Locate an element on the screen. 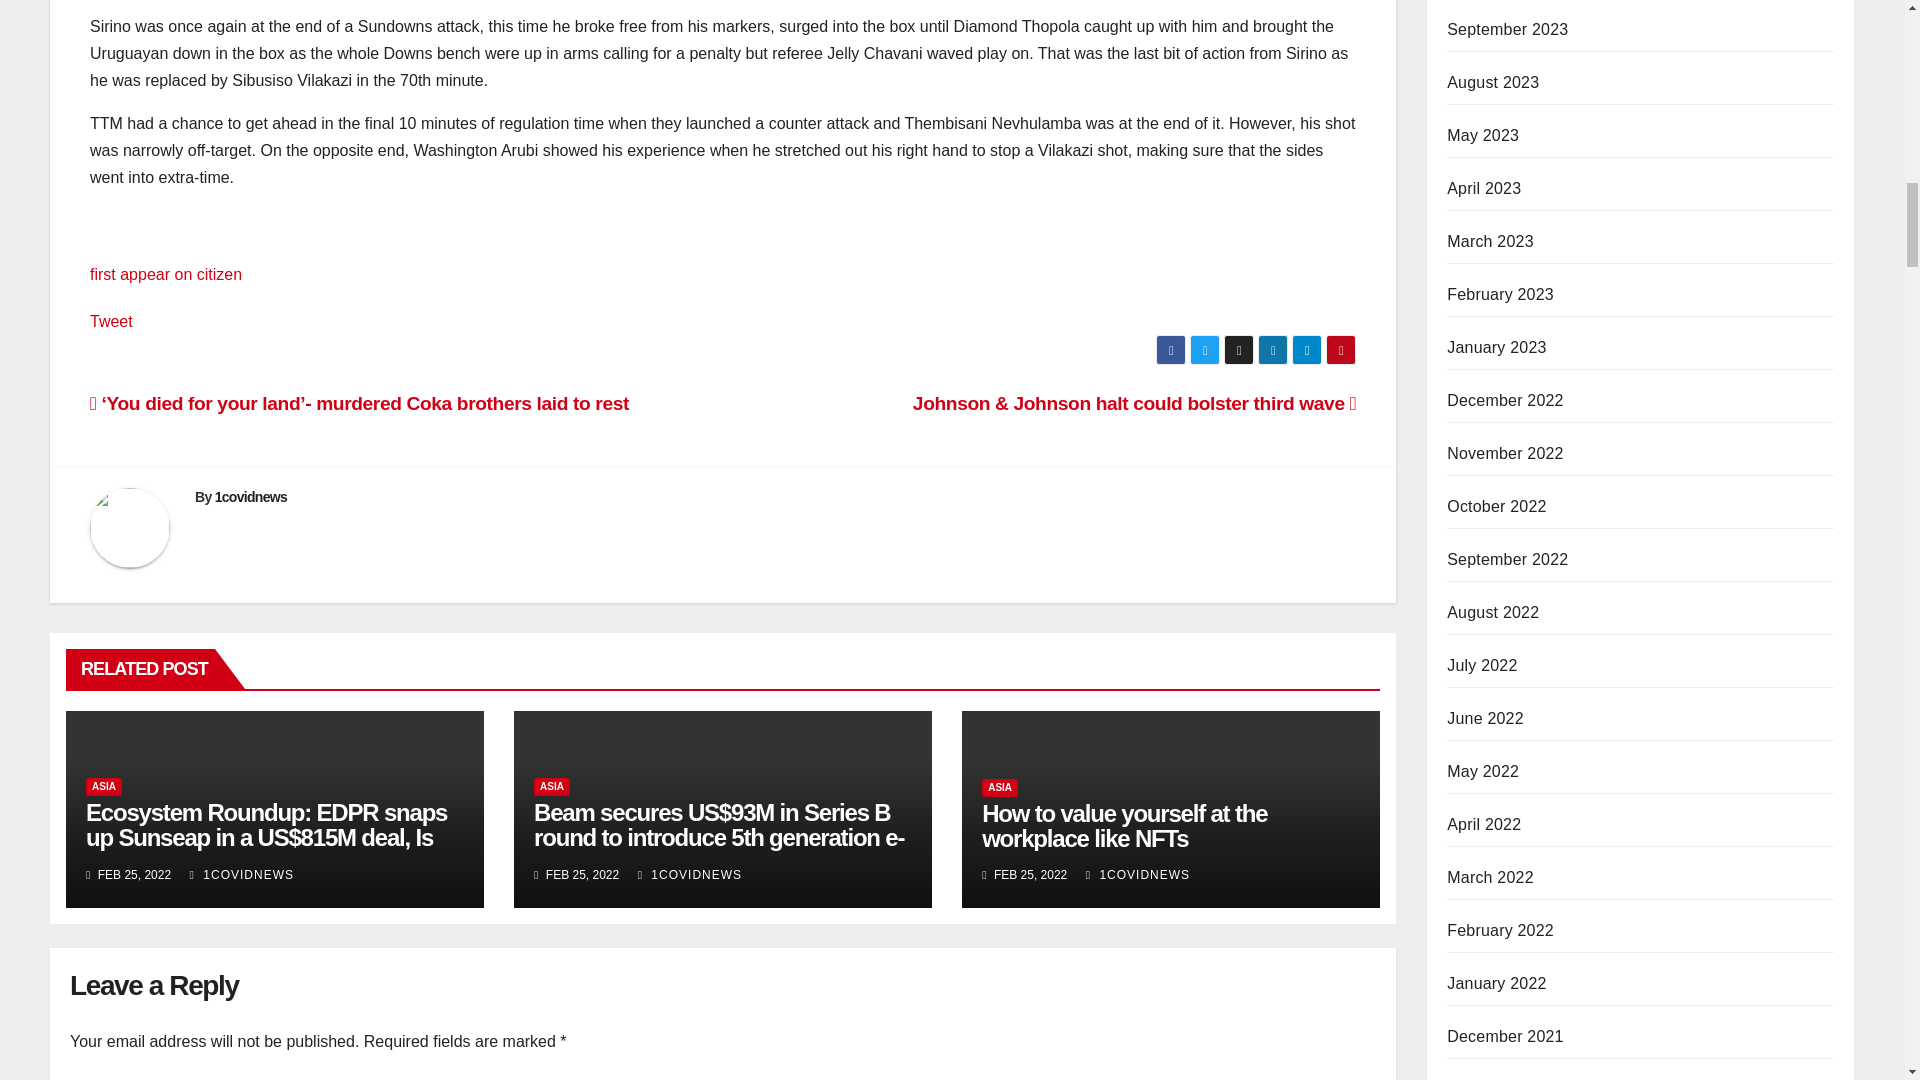 The height and width of the screenshot is (1080, 1920). How to value yourself at the workplace like NFTs is located at coordinates (1124, 826).